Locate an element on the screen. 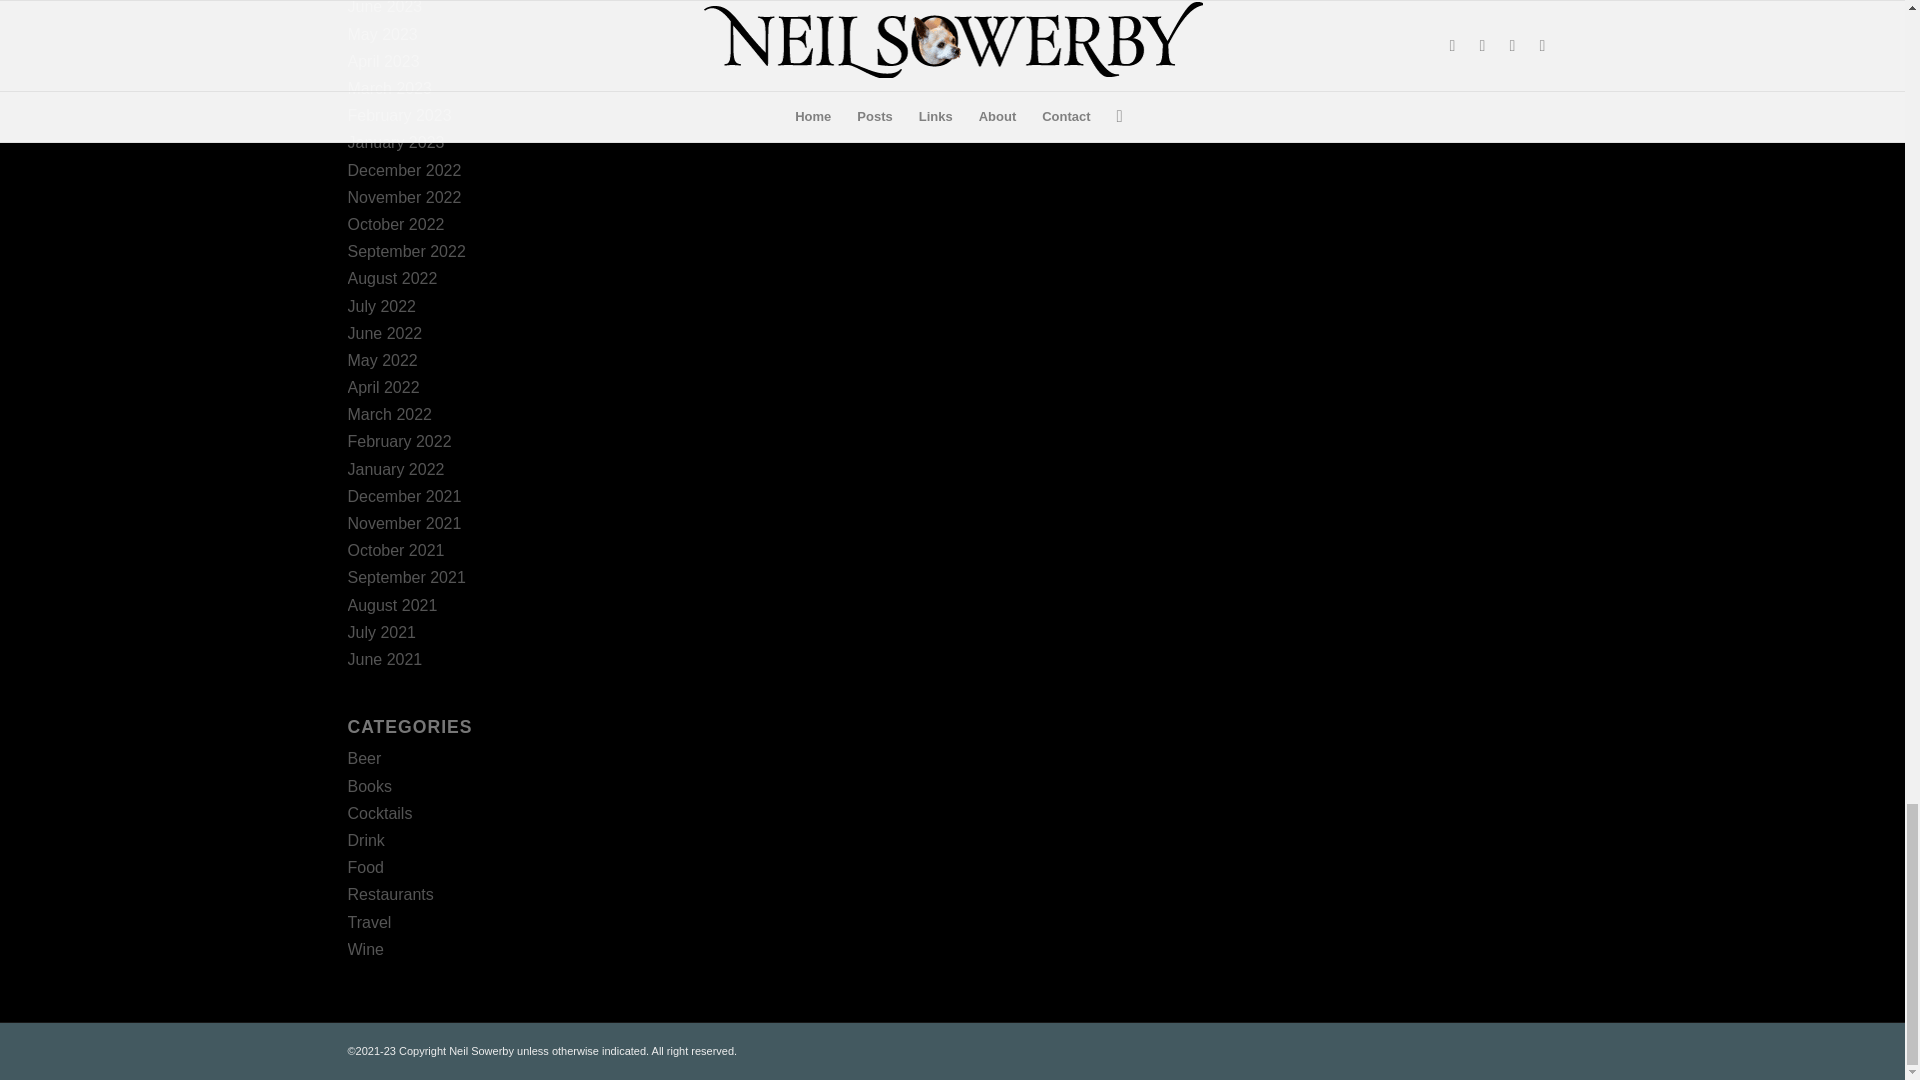 This screenshot has height=1080, width=1920. January 2023 is located at coordinates (396, 142).